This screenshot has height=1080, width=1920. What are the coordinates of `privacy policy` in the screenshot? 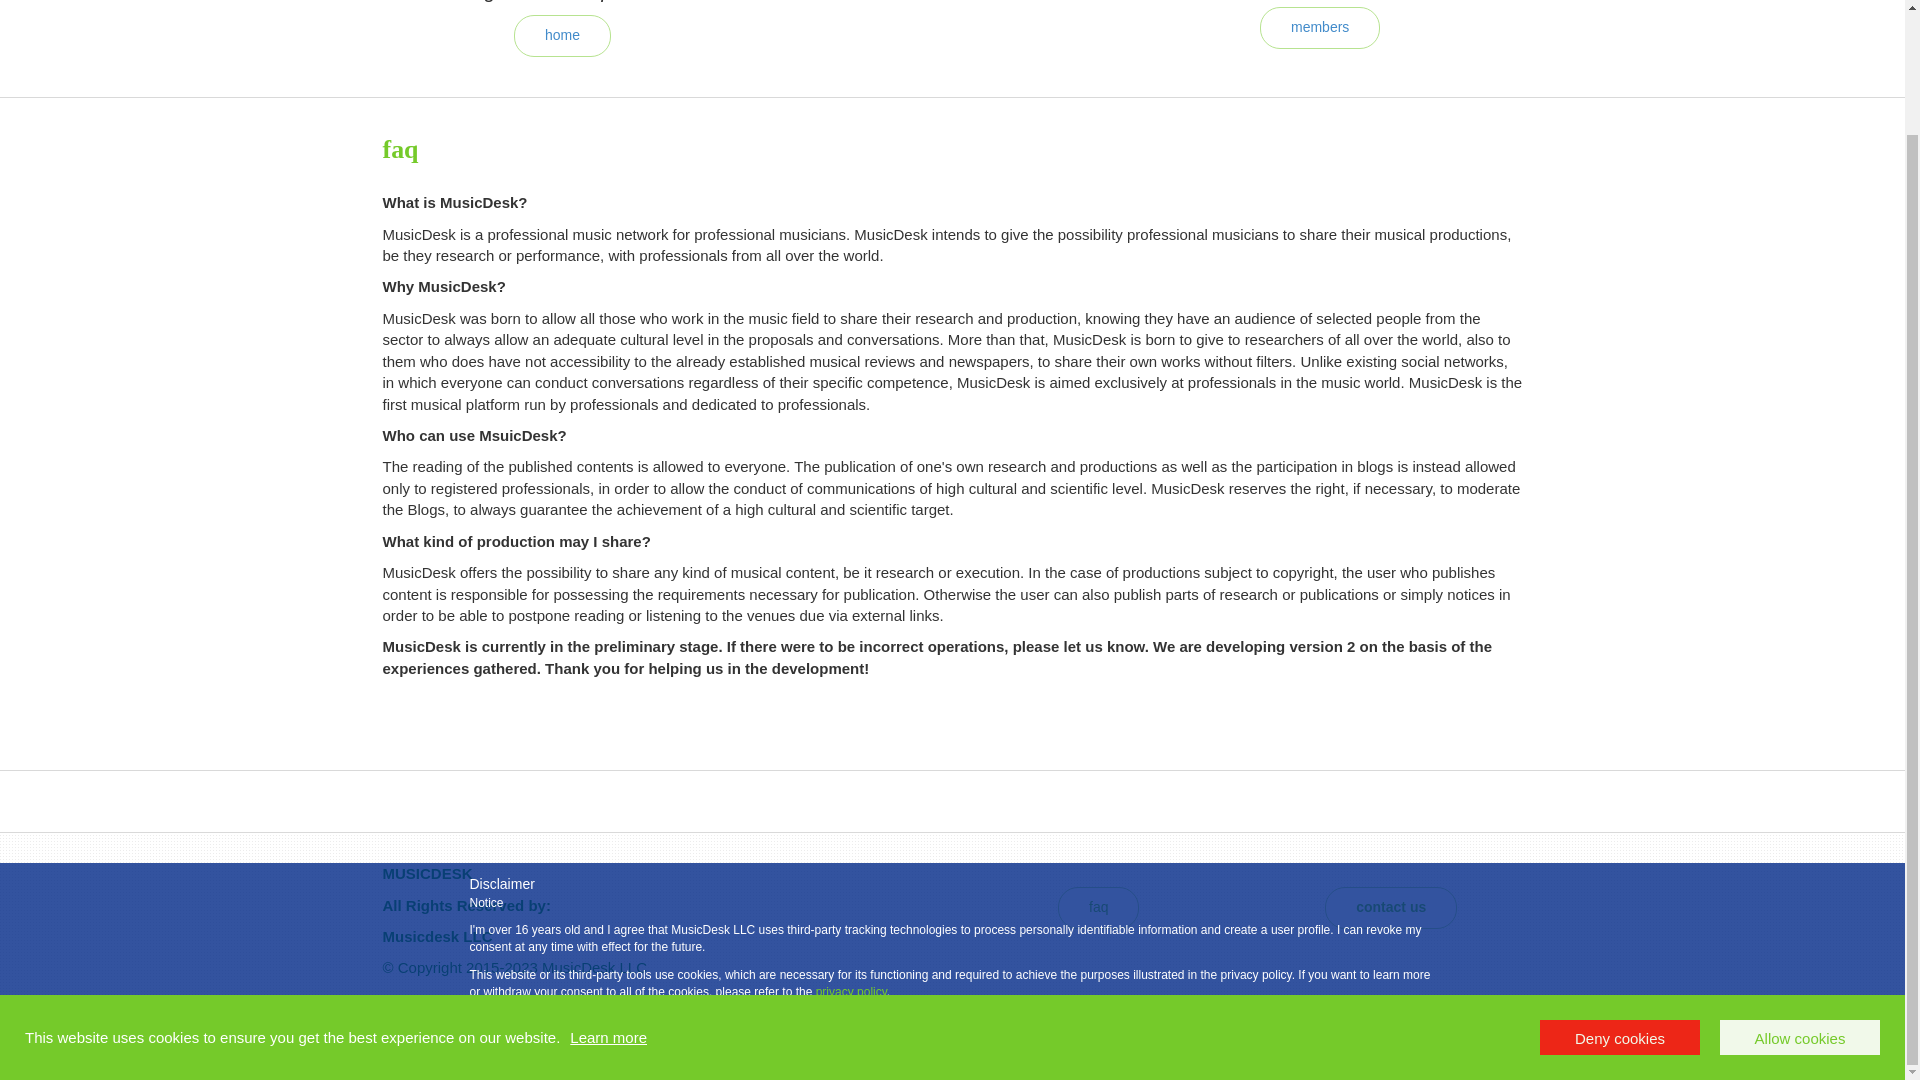 It's located at (852, 851).